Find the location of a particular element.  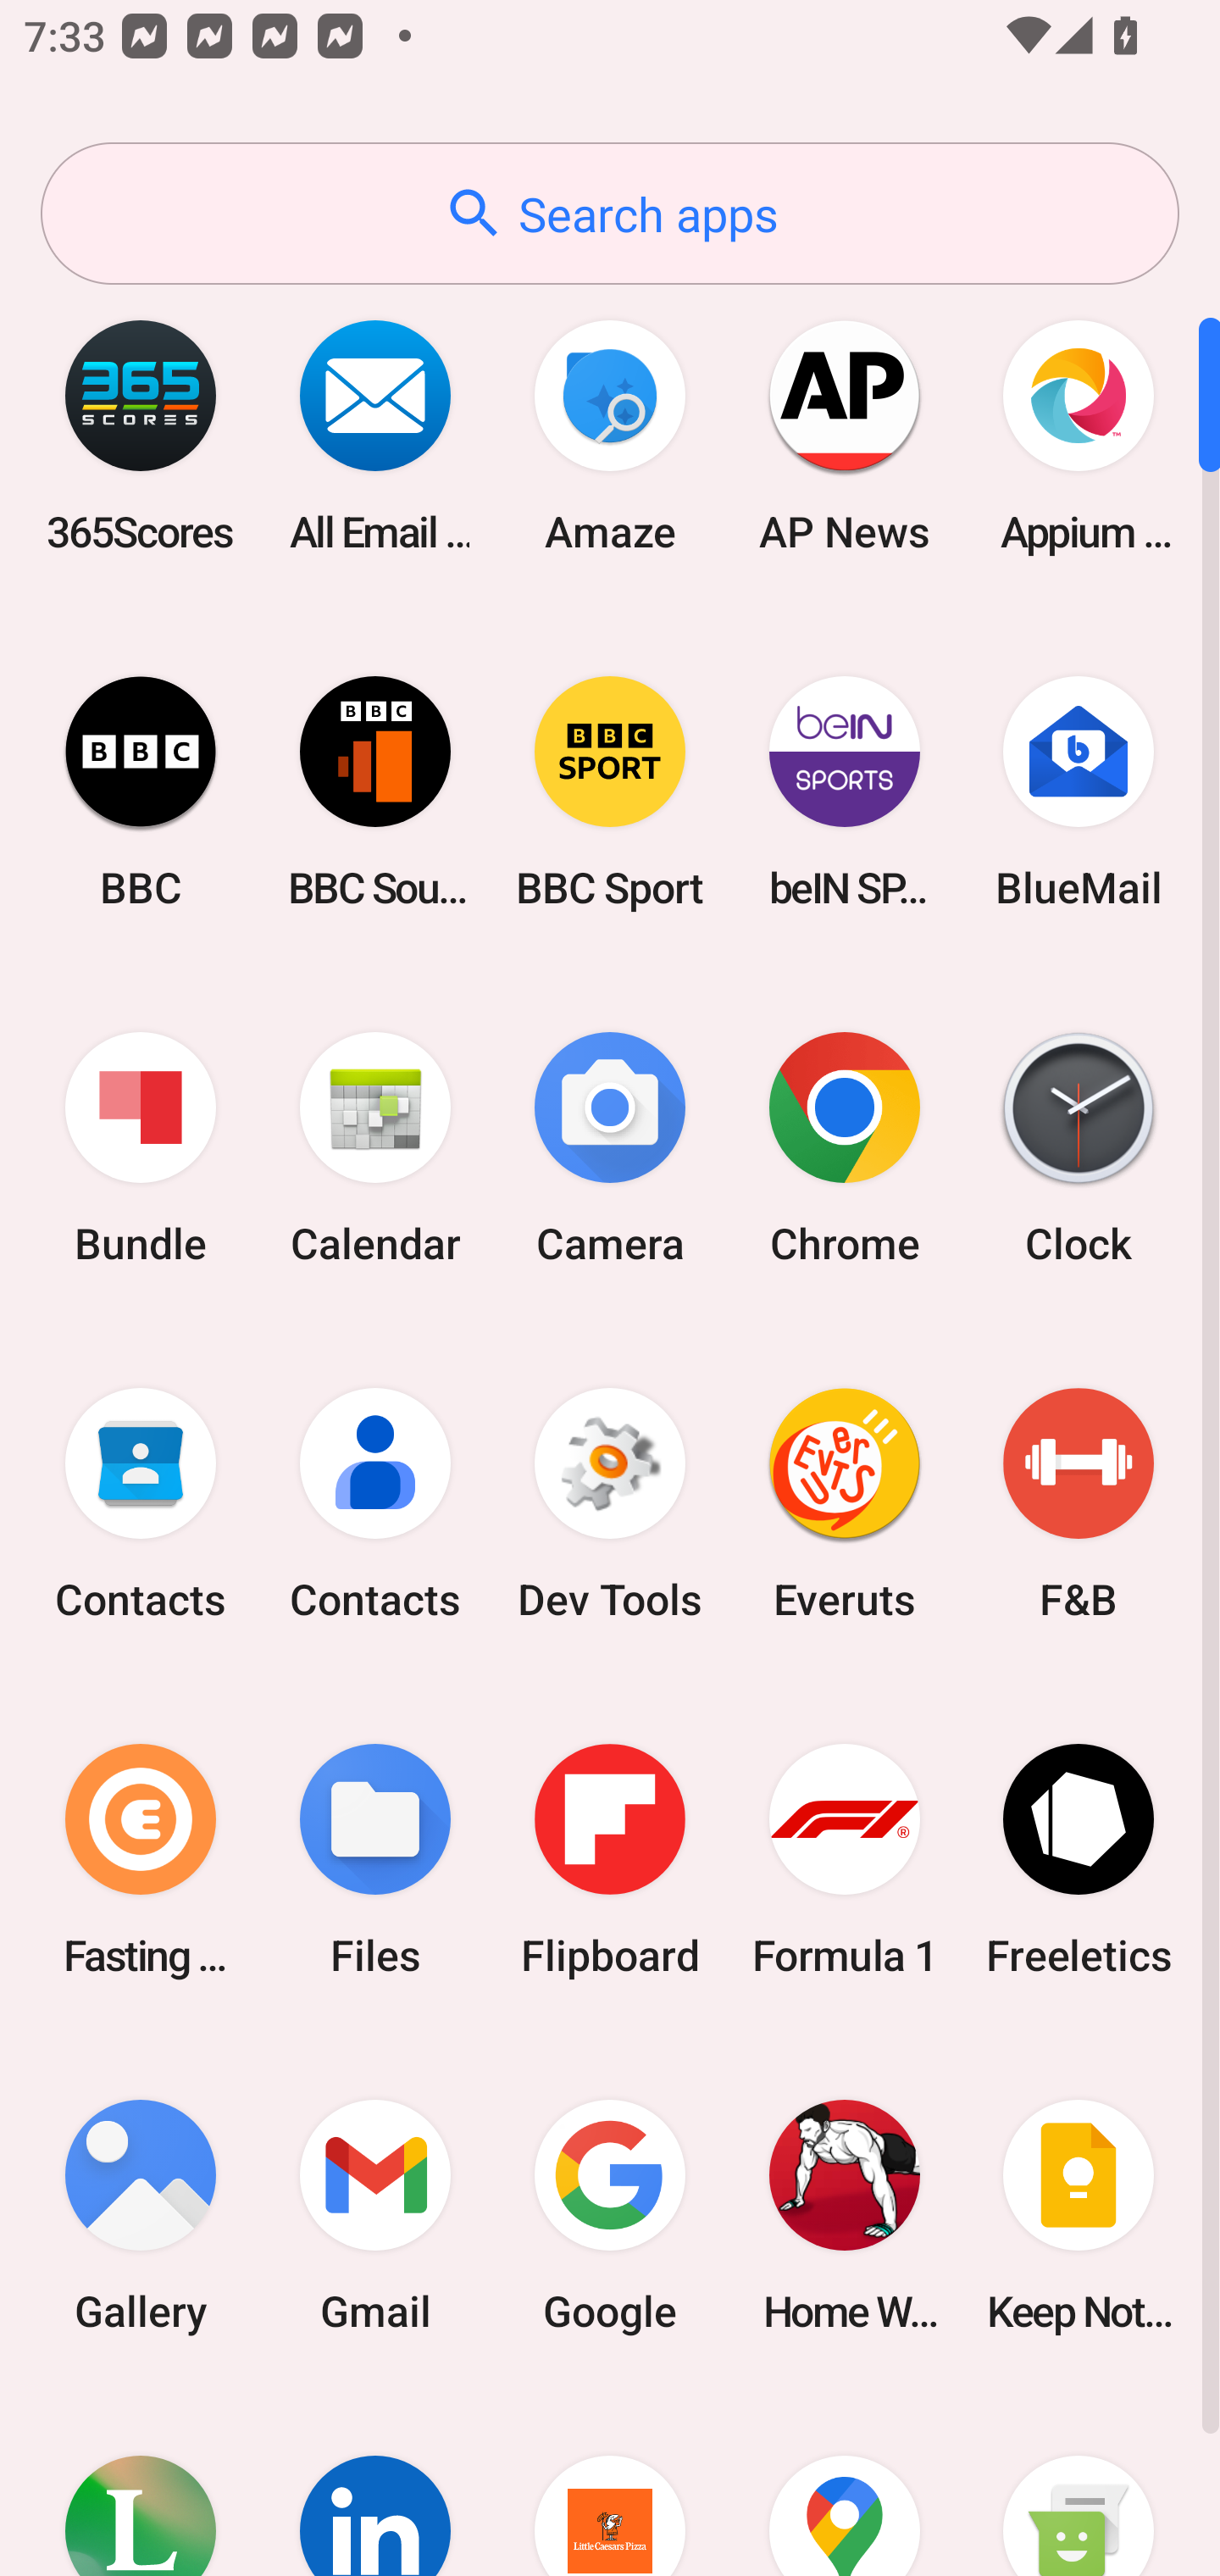

365Scores is located at coordinates (141, 436).